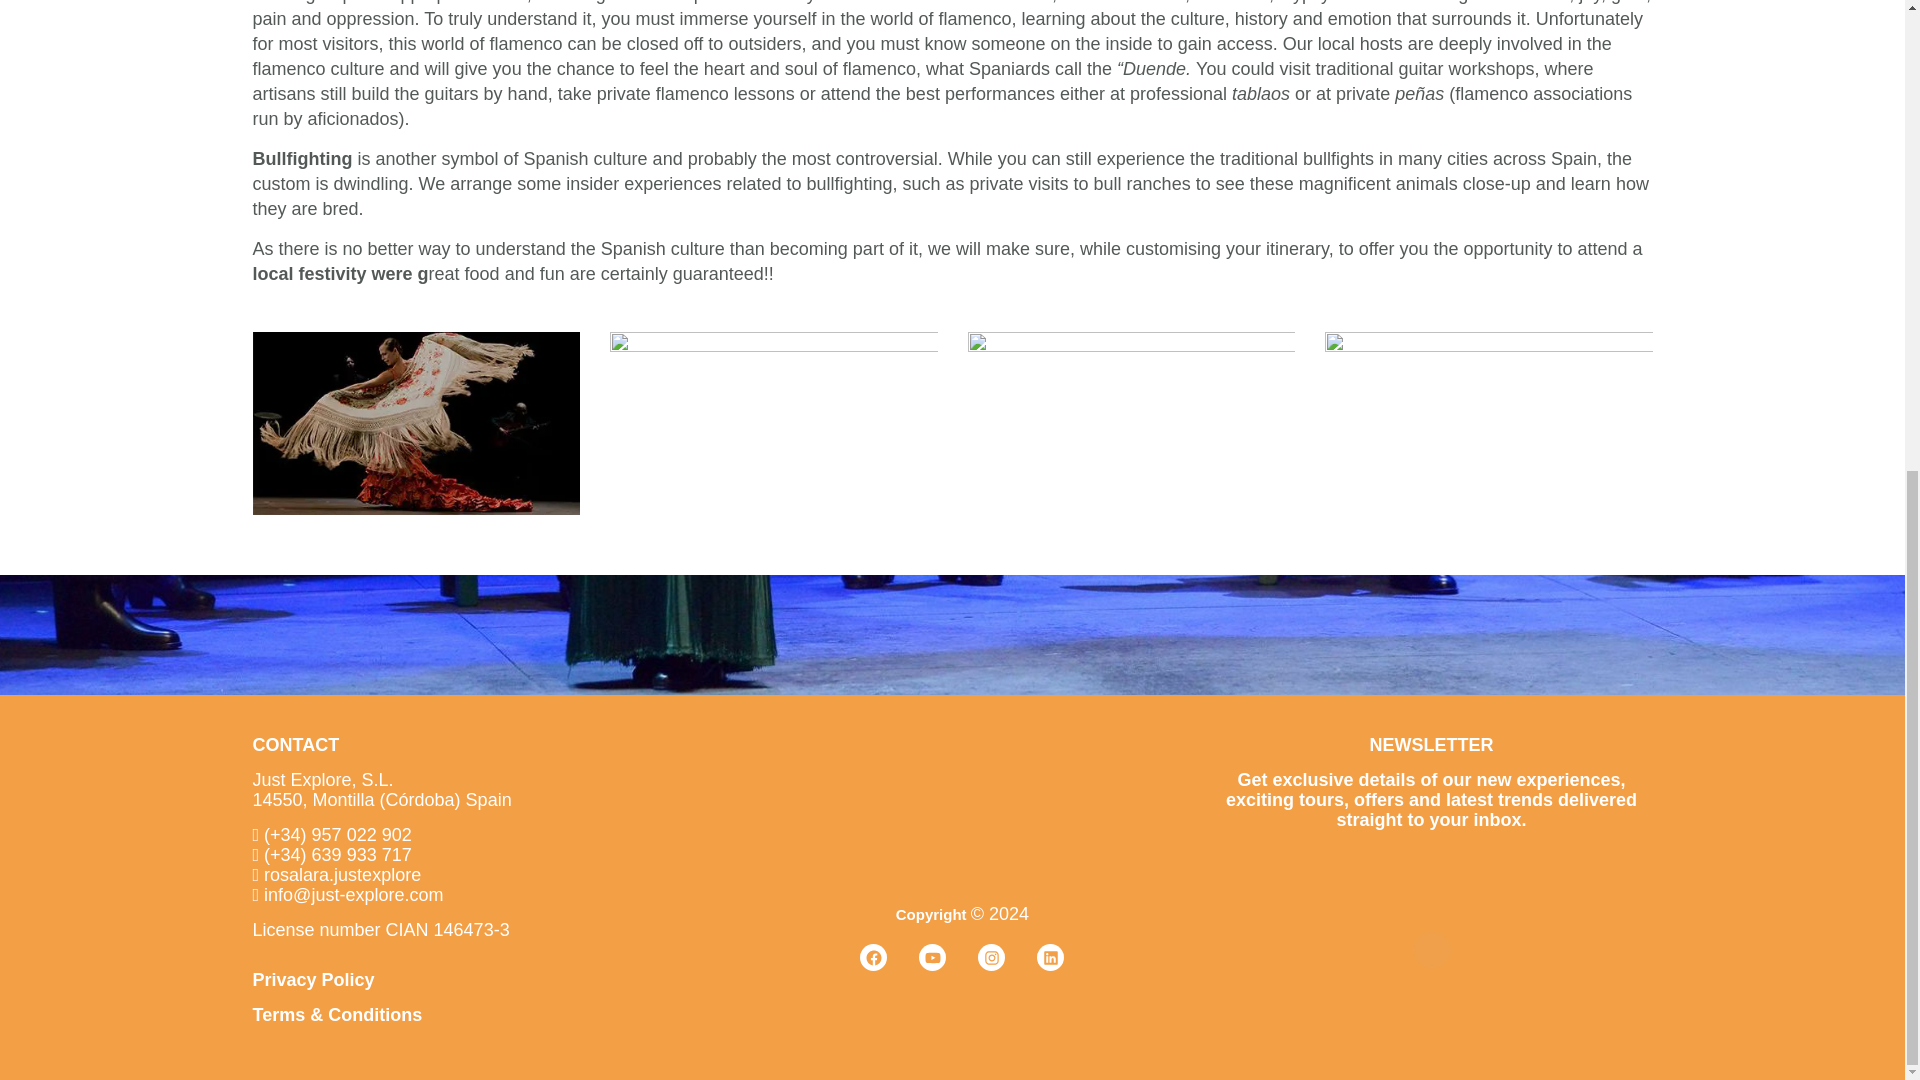 This screenshot has height=1080, width=1920. What do you see at coordinates (874, 956) in the screenshot?
I see `Facebook` at bounding box center [874, 956].